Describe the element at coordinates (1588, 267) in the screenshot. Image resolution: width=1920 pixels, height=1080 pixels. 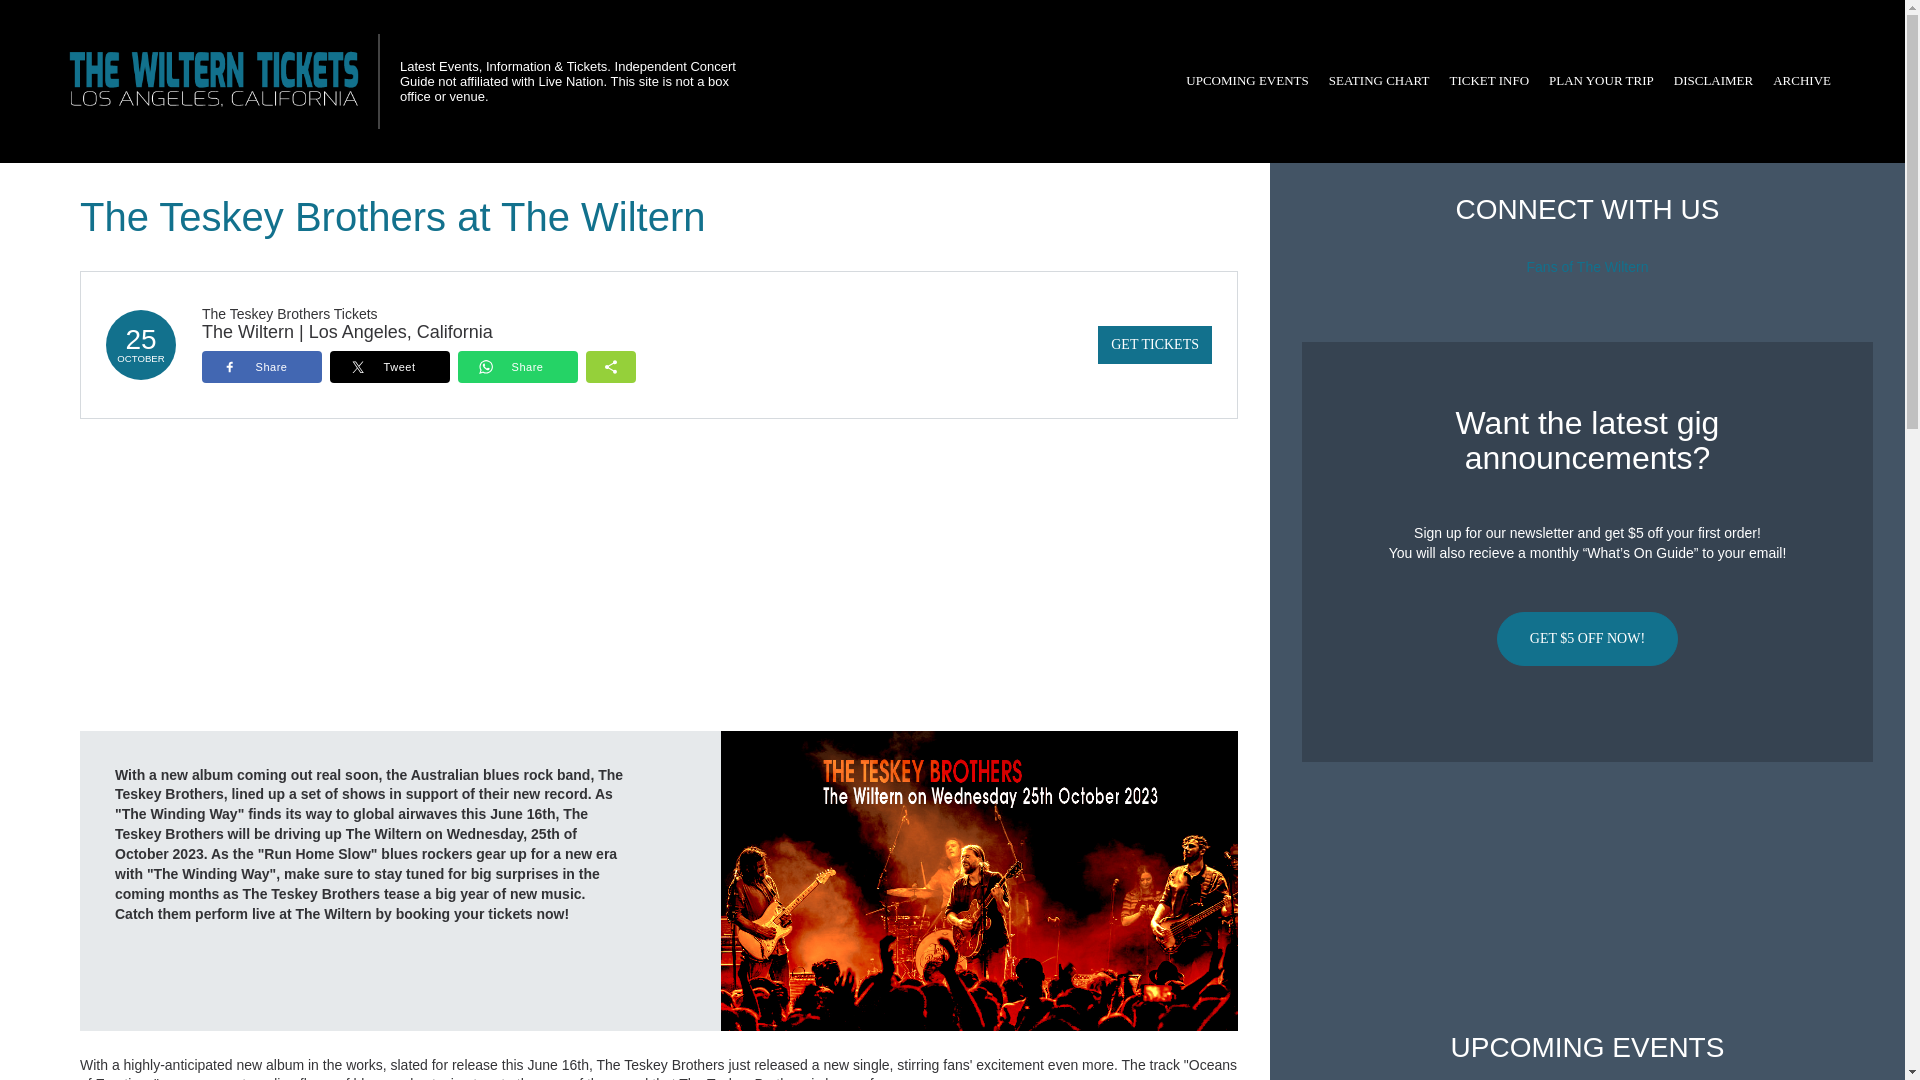
I see `Fans of The Wiltern` at that location.